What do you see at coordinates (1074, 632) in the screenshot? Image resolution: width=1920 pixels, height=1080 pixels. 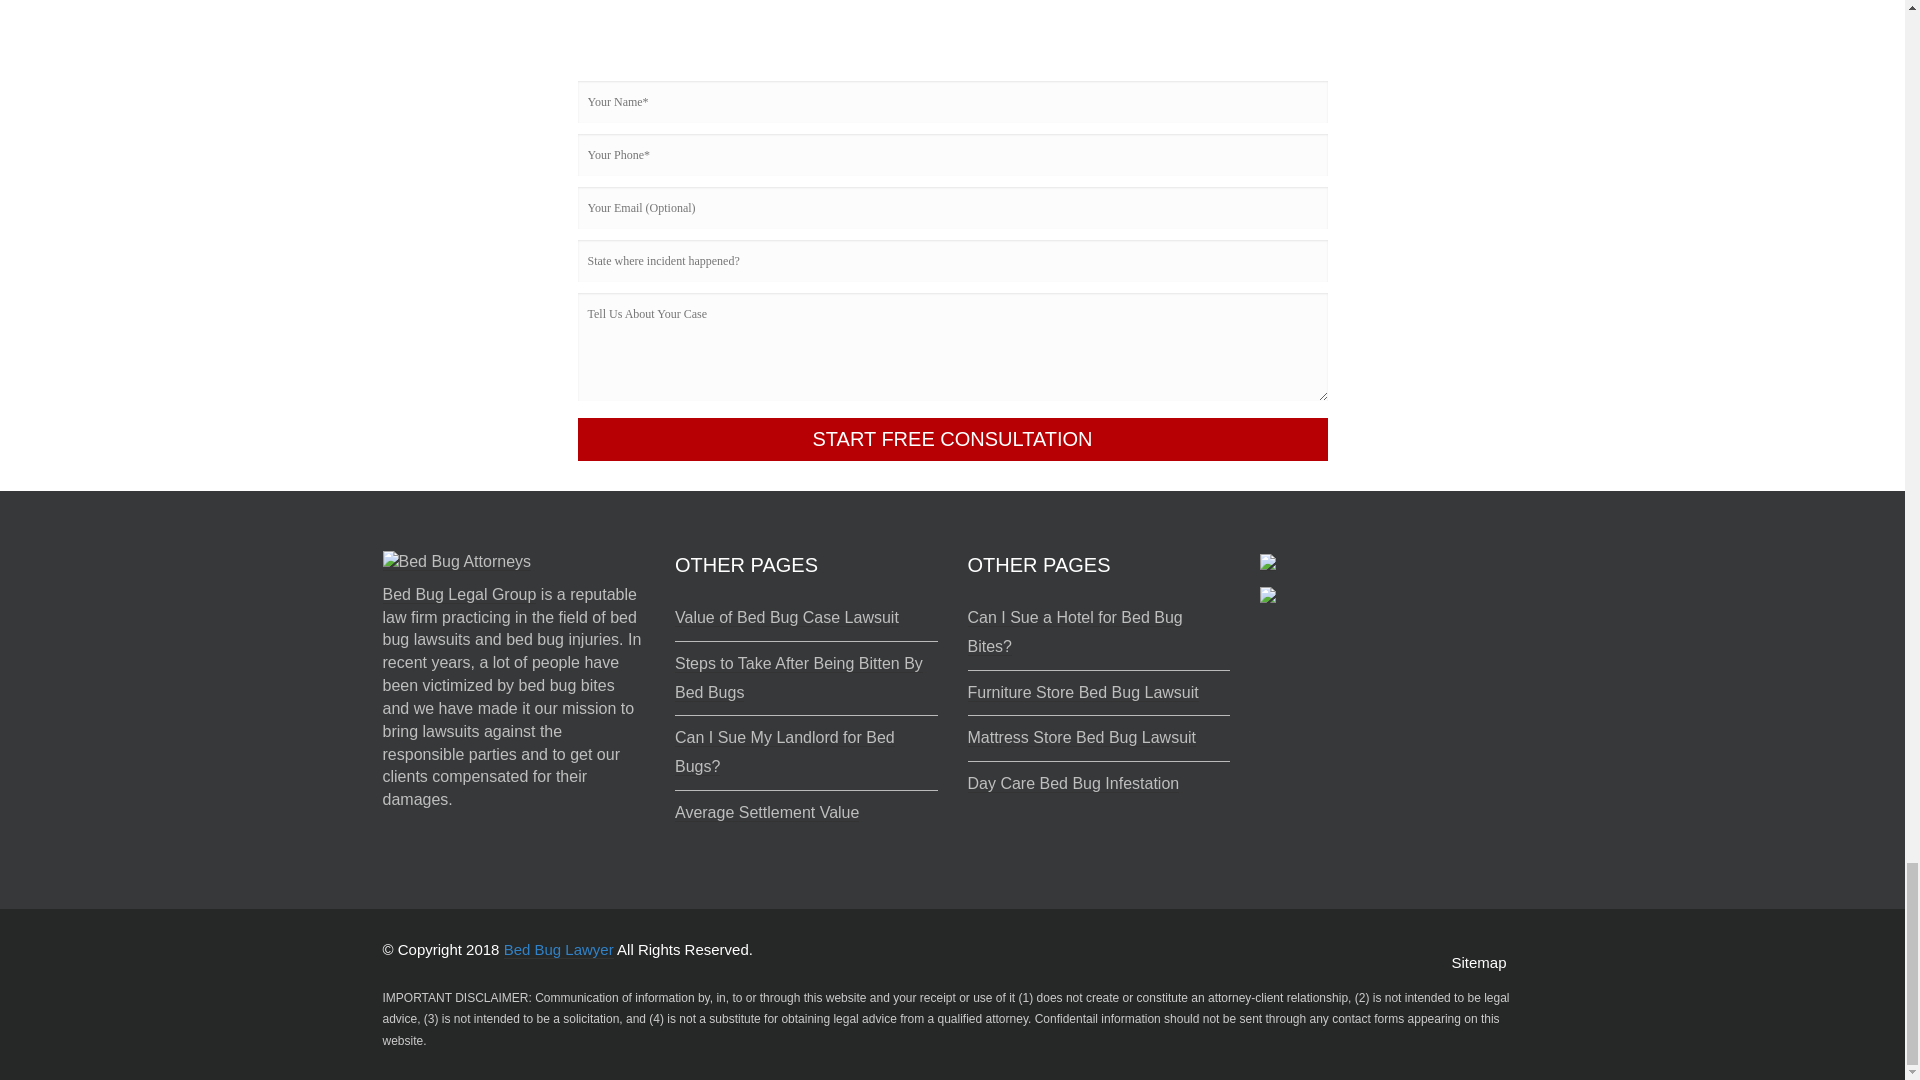 I see `Can I Sue a Hotel for Bed Bug Bites?` at bounding box center [1074, 632].